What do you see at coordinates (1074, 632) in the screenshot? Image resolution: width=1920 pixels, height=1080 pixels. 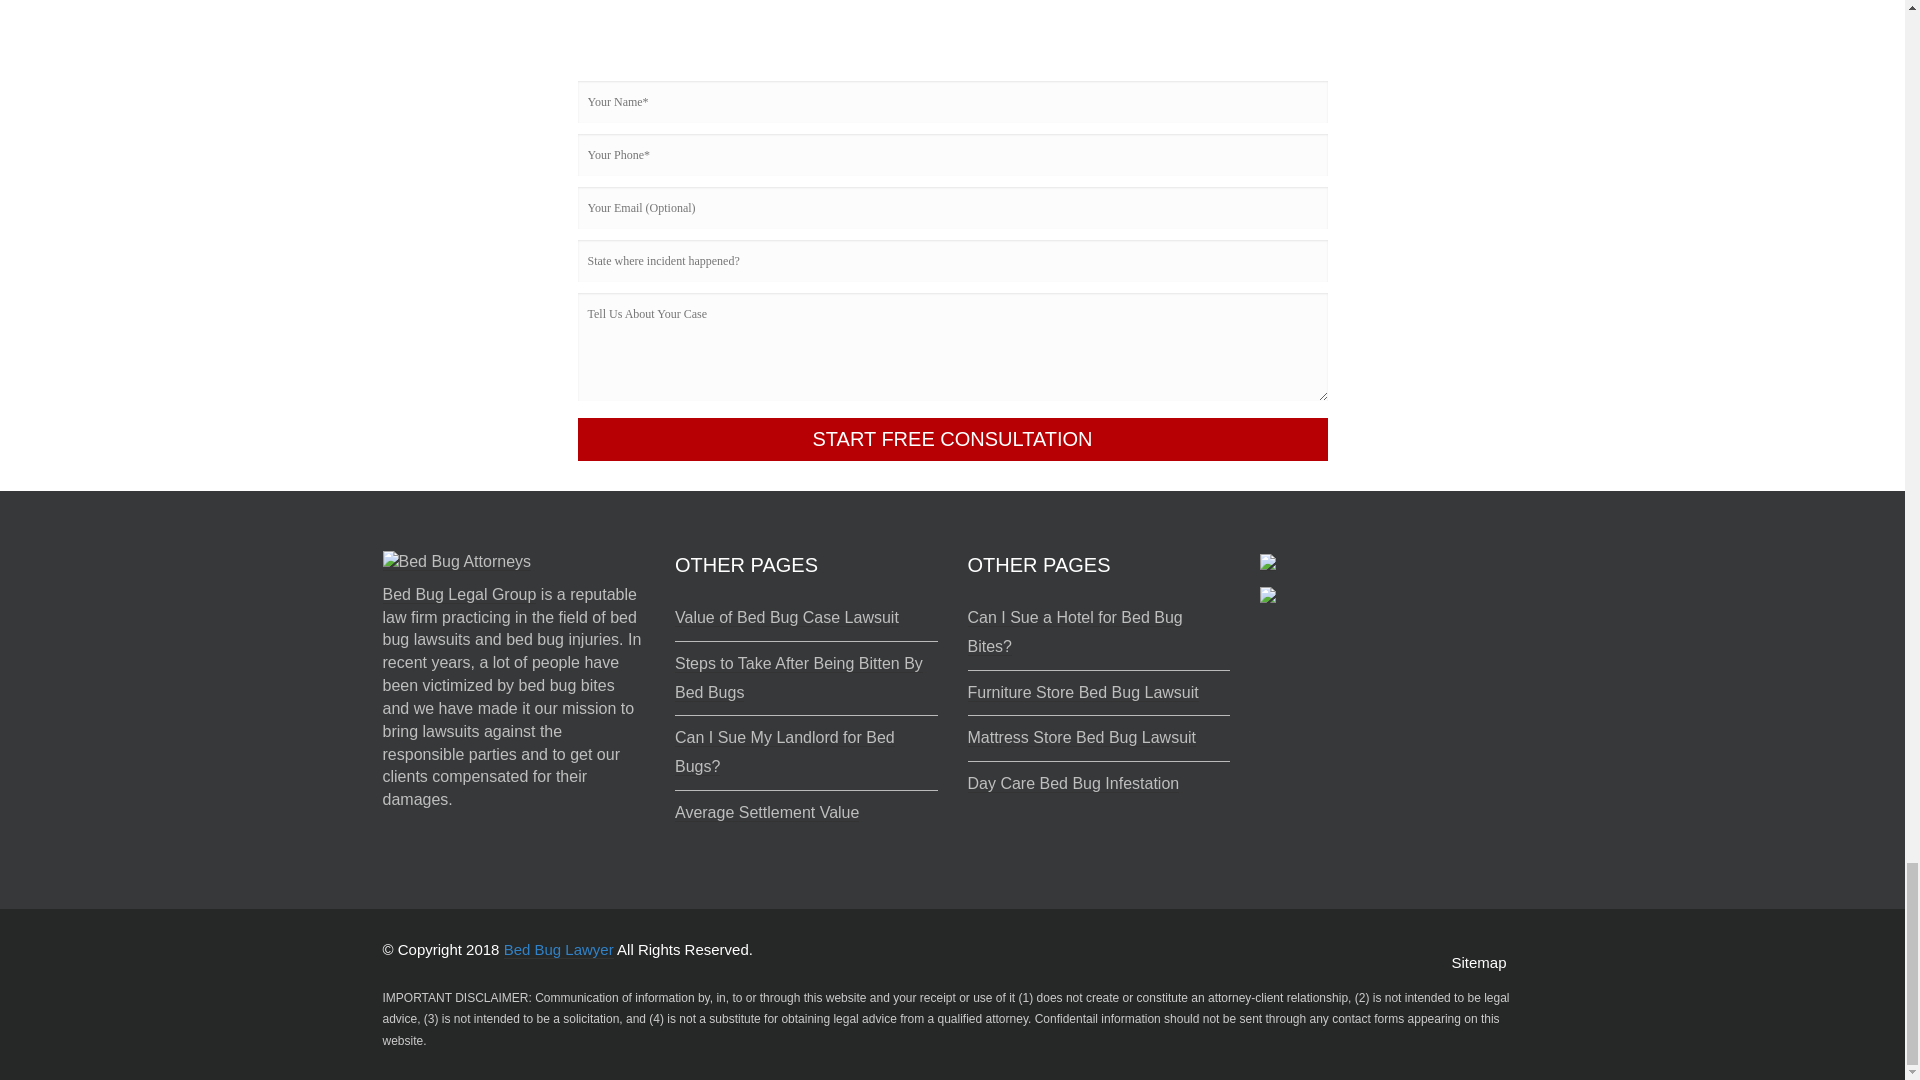 I see `Can I Sue a Hotel for Bed Bug Bites?` at bounding box center [1074, 632].